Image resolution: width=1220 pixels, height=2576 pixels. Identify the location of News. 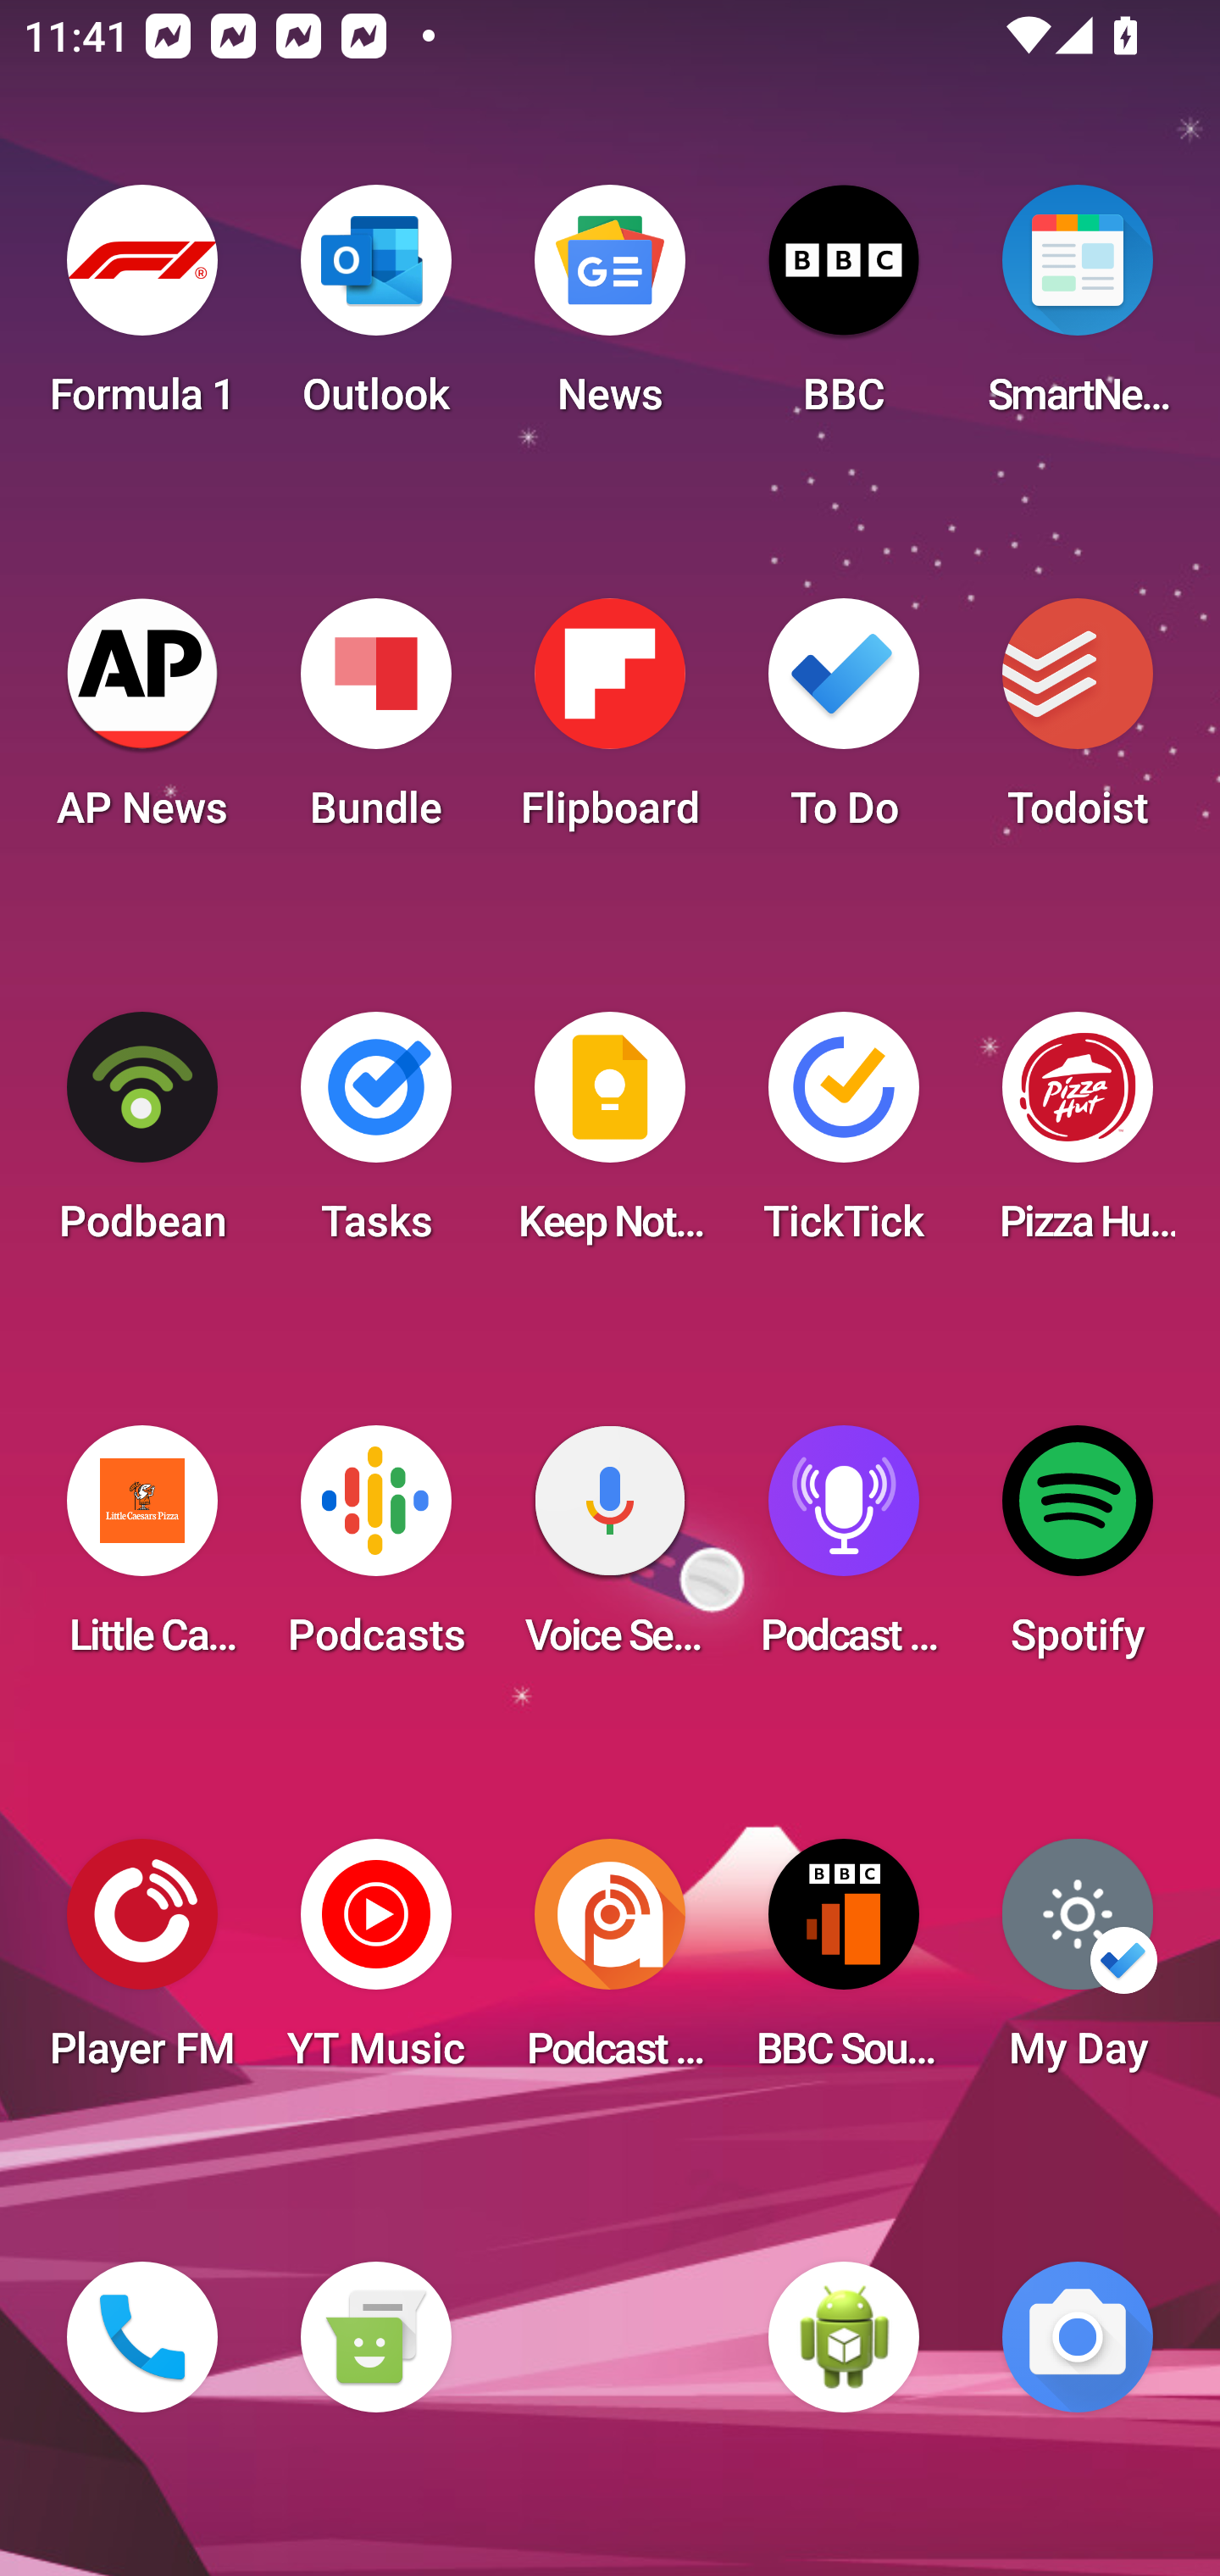
(610, 310).